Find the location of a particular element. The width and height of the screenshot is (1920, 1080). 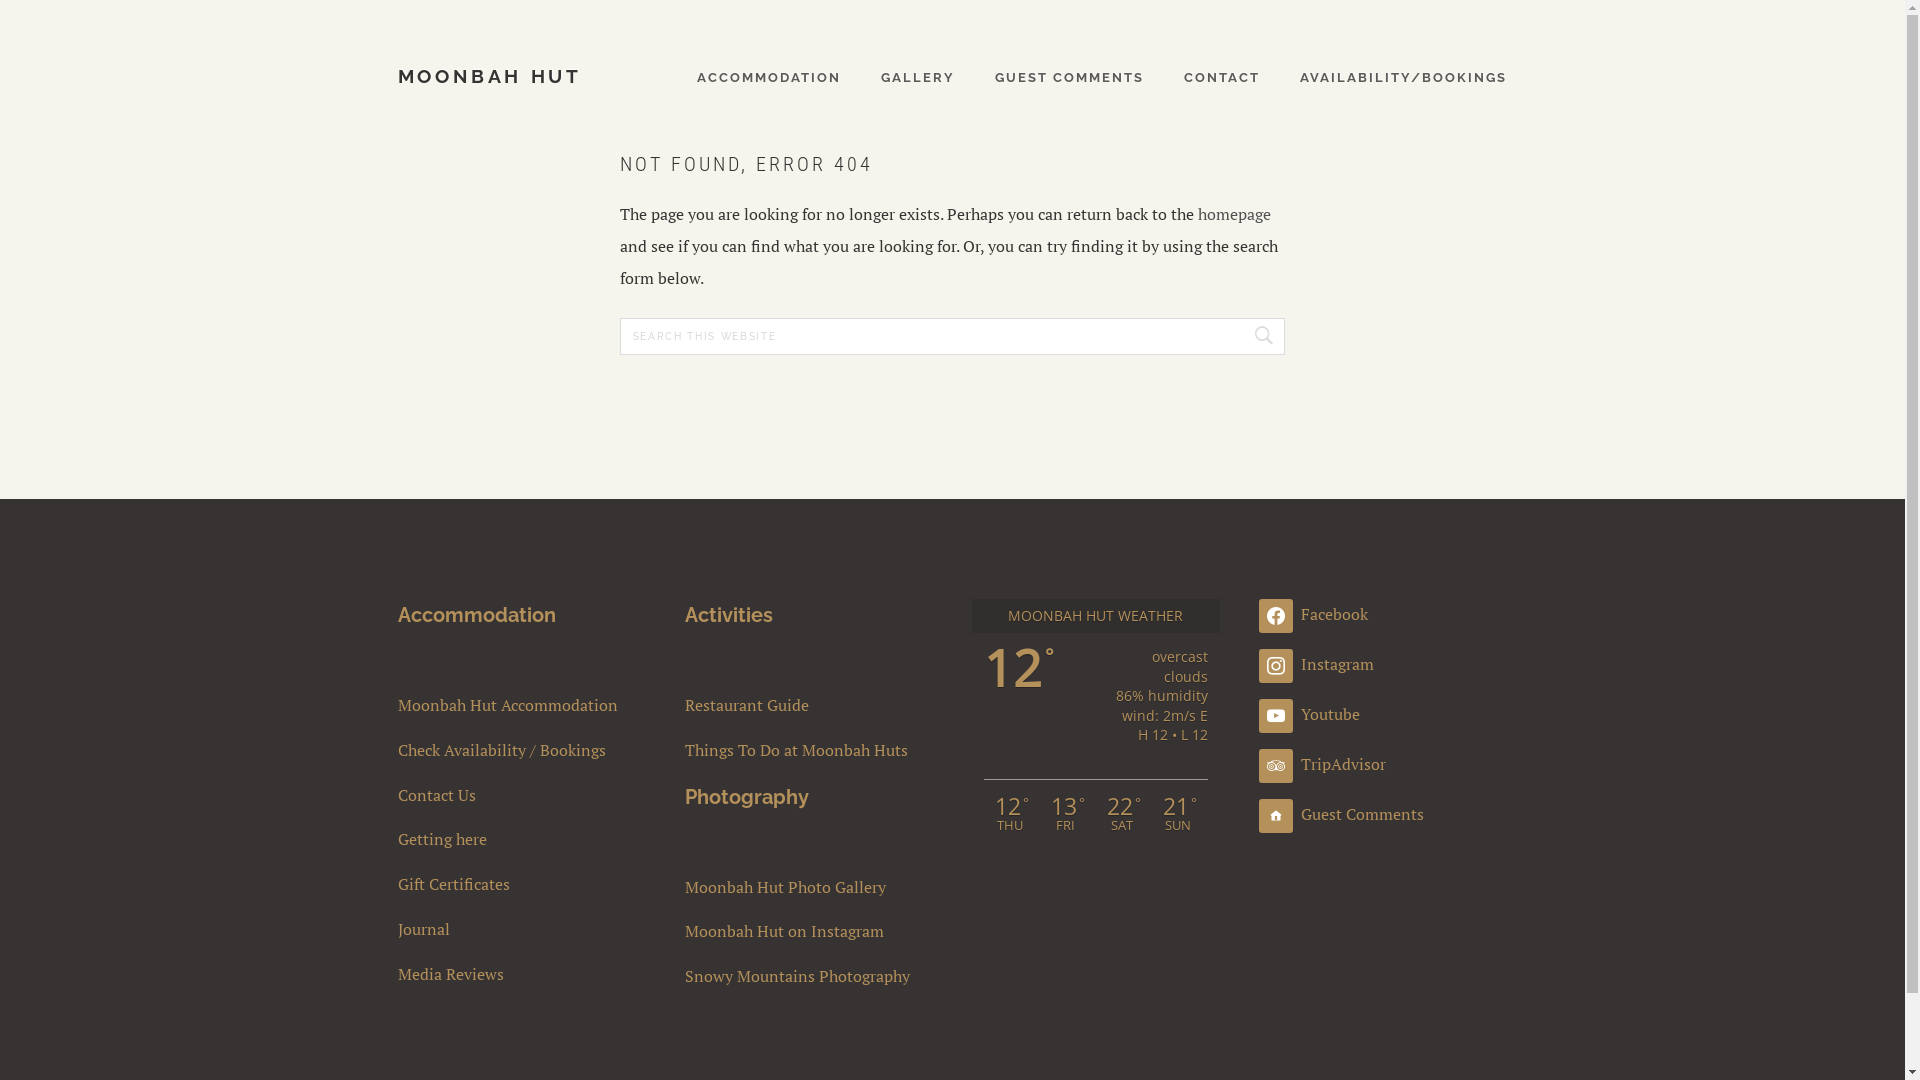

AVAILABILITY/BOOKINGS is located at coordinates (1404, 76).